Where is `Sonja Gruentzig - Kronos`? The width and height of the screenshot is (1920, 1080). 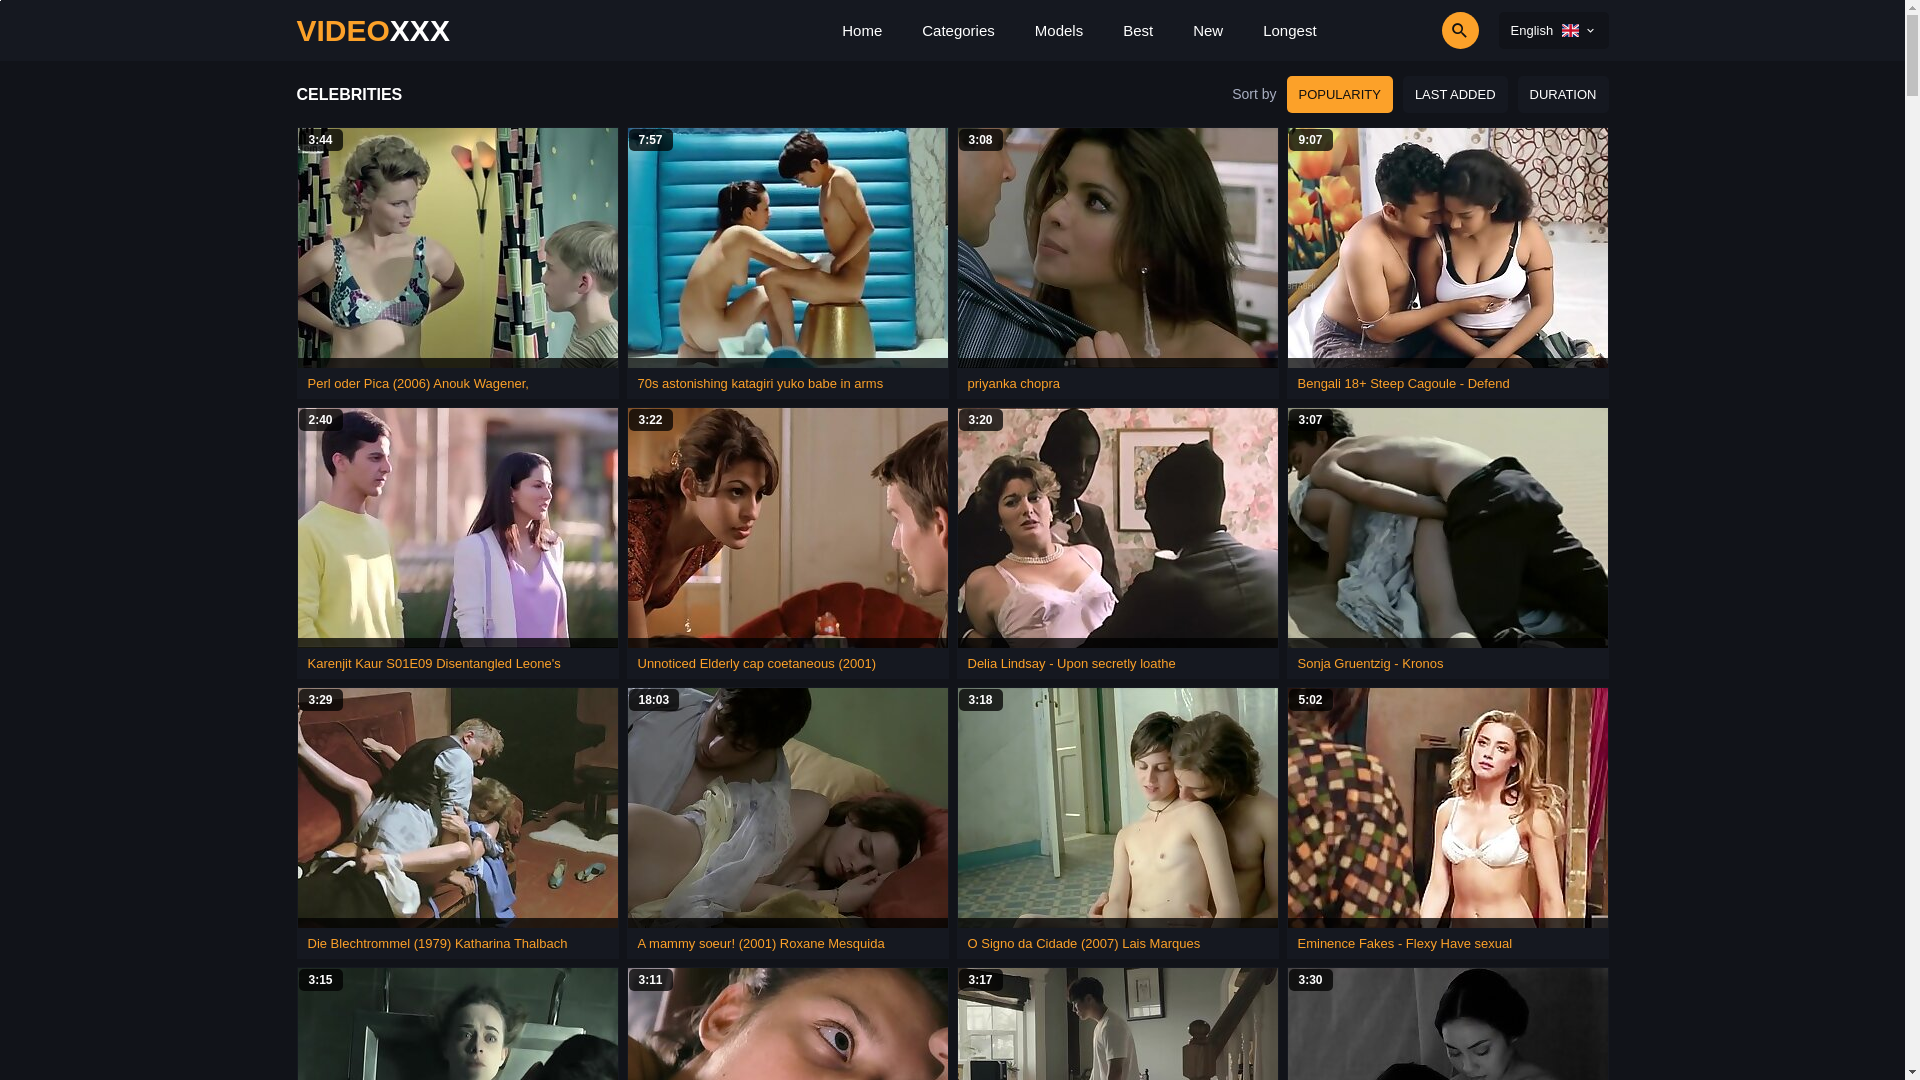 Sonja Gruentzig - Kronos is located at coordinates (1371, 664).